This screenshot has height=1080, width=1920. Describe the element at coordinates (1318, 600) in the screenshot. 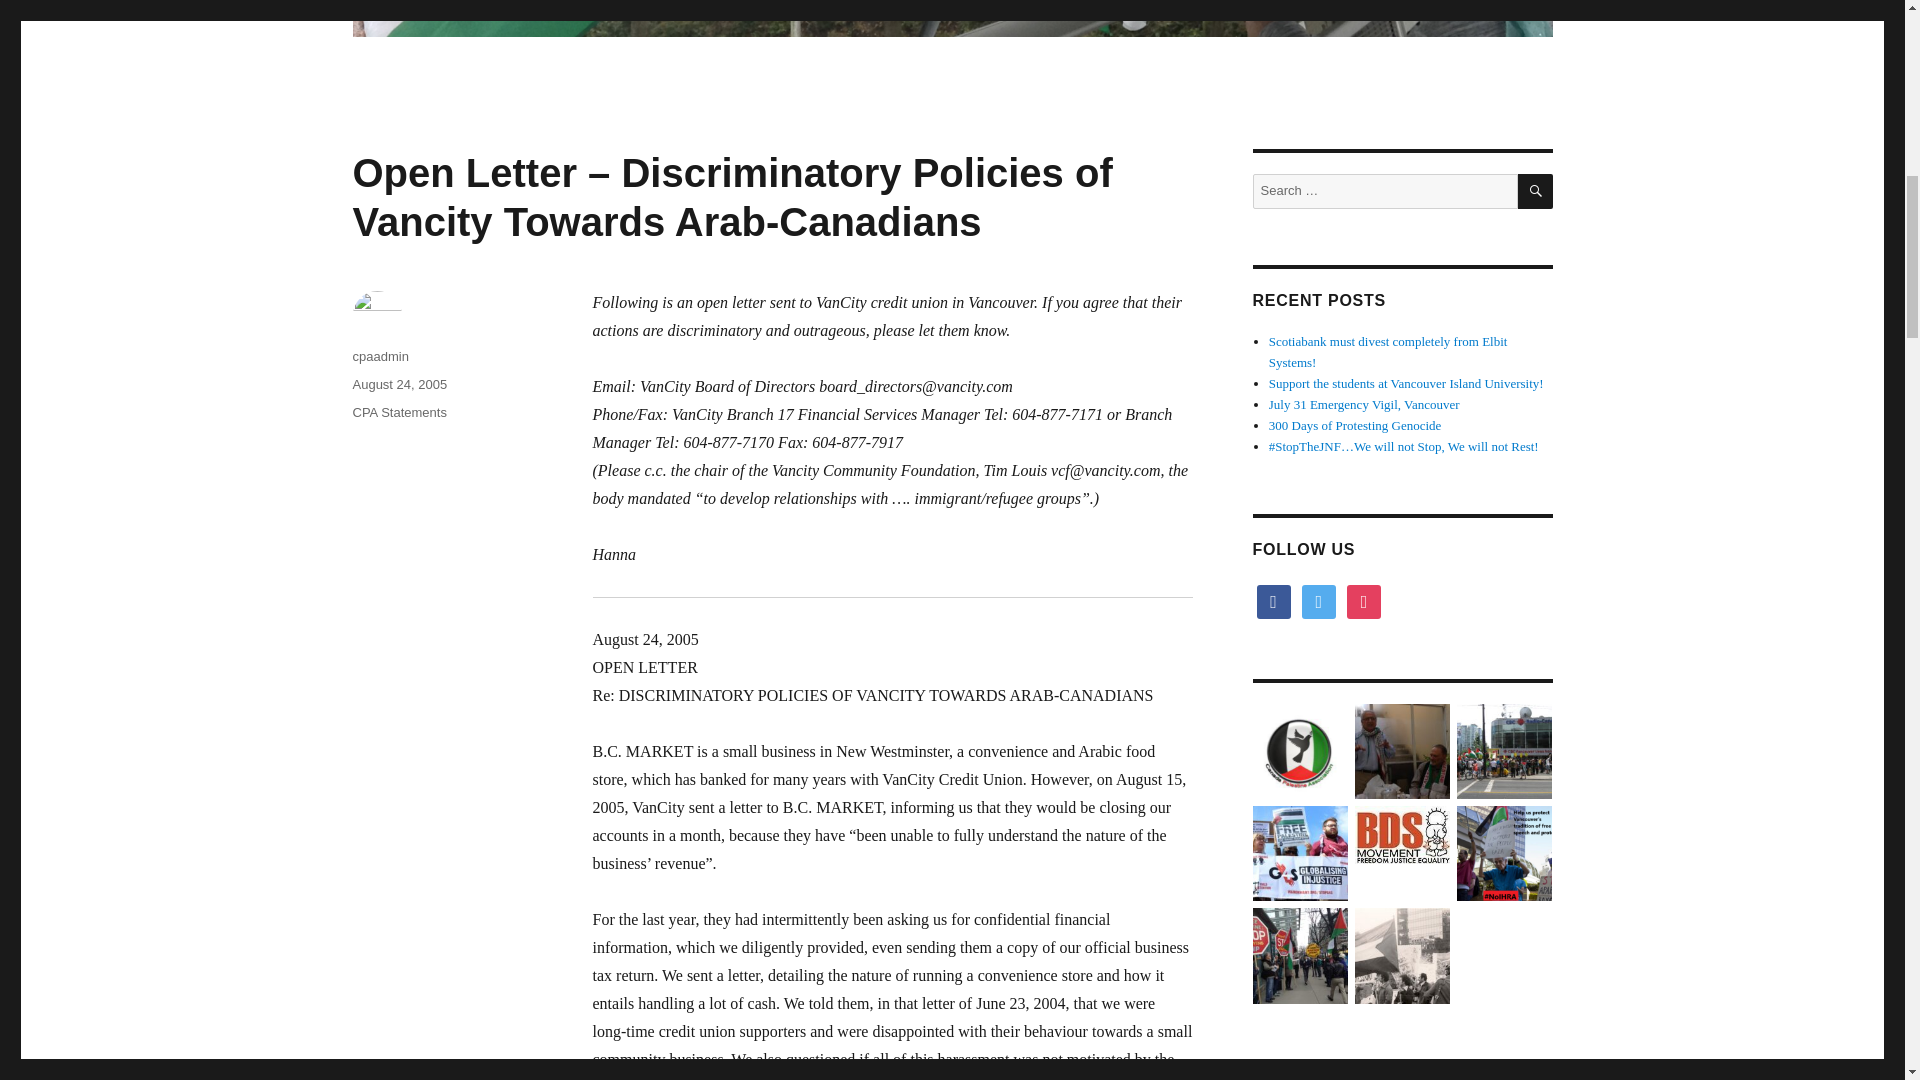

I see `Twitter` at that location.